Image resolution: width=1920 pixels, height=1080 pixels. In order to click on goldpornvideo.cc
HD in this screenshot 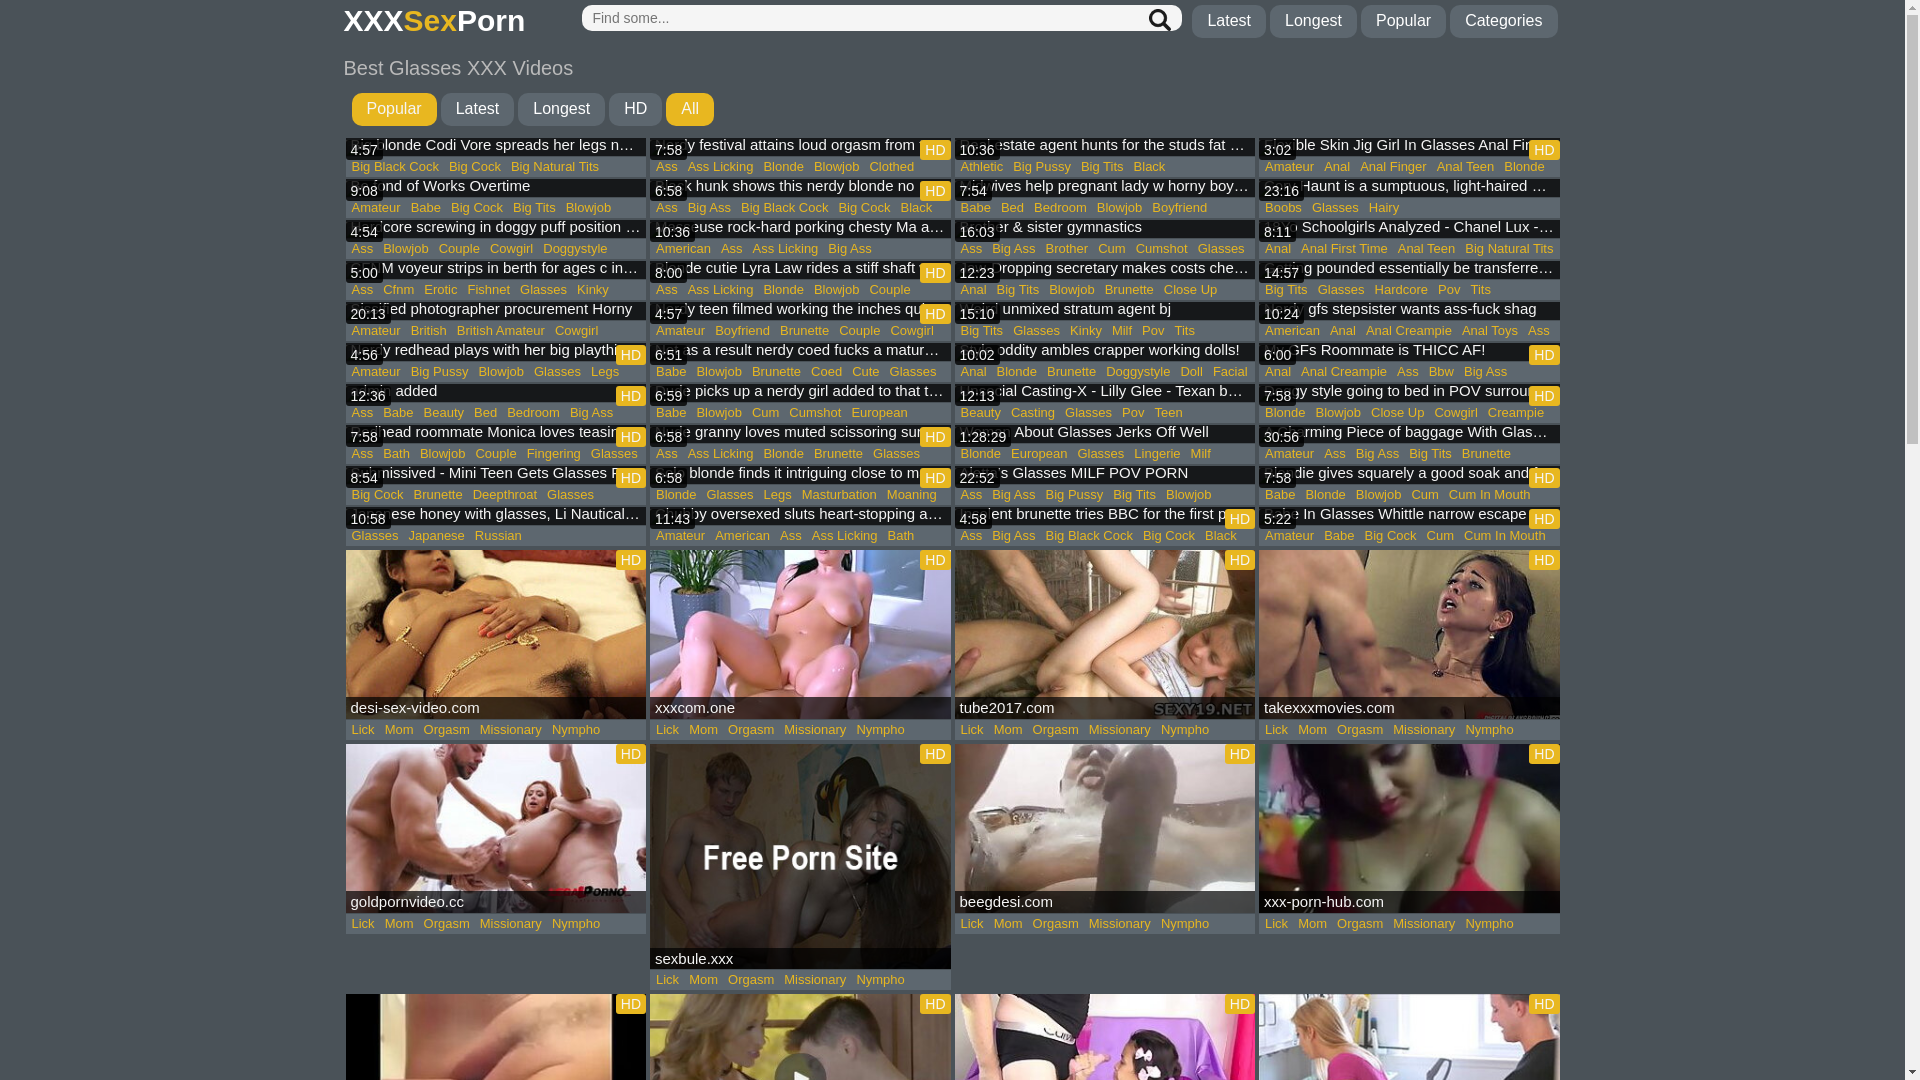, I will do `click(496, 828)`.